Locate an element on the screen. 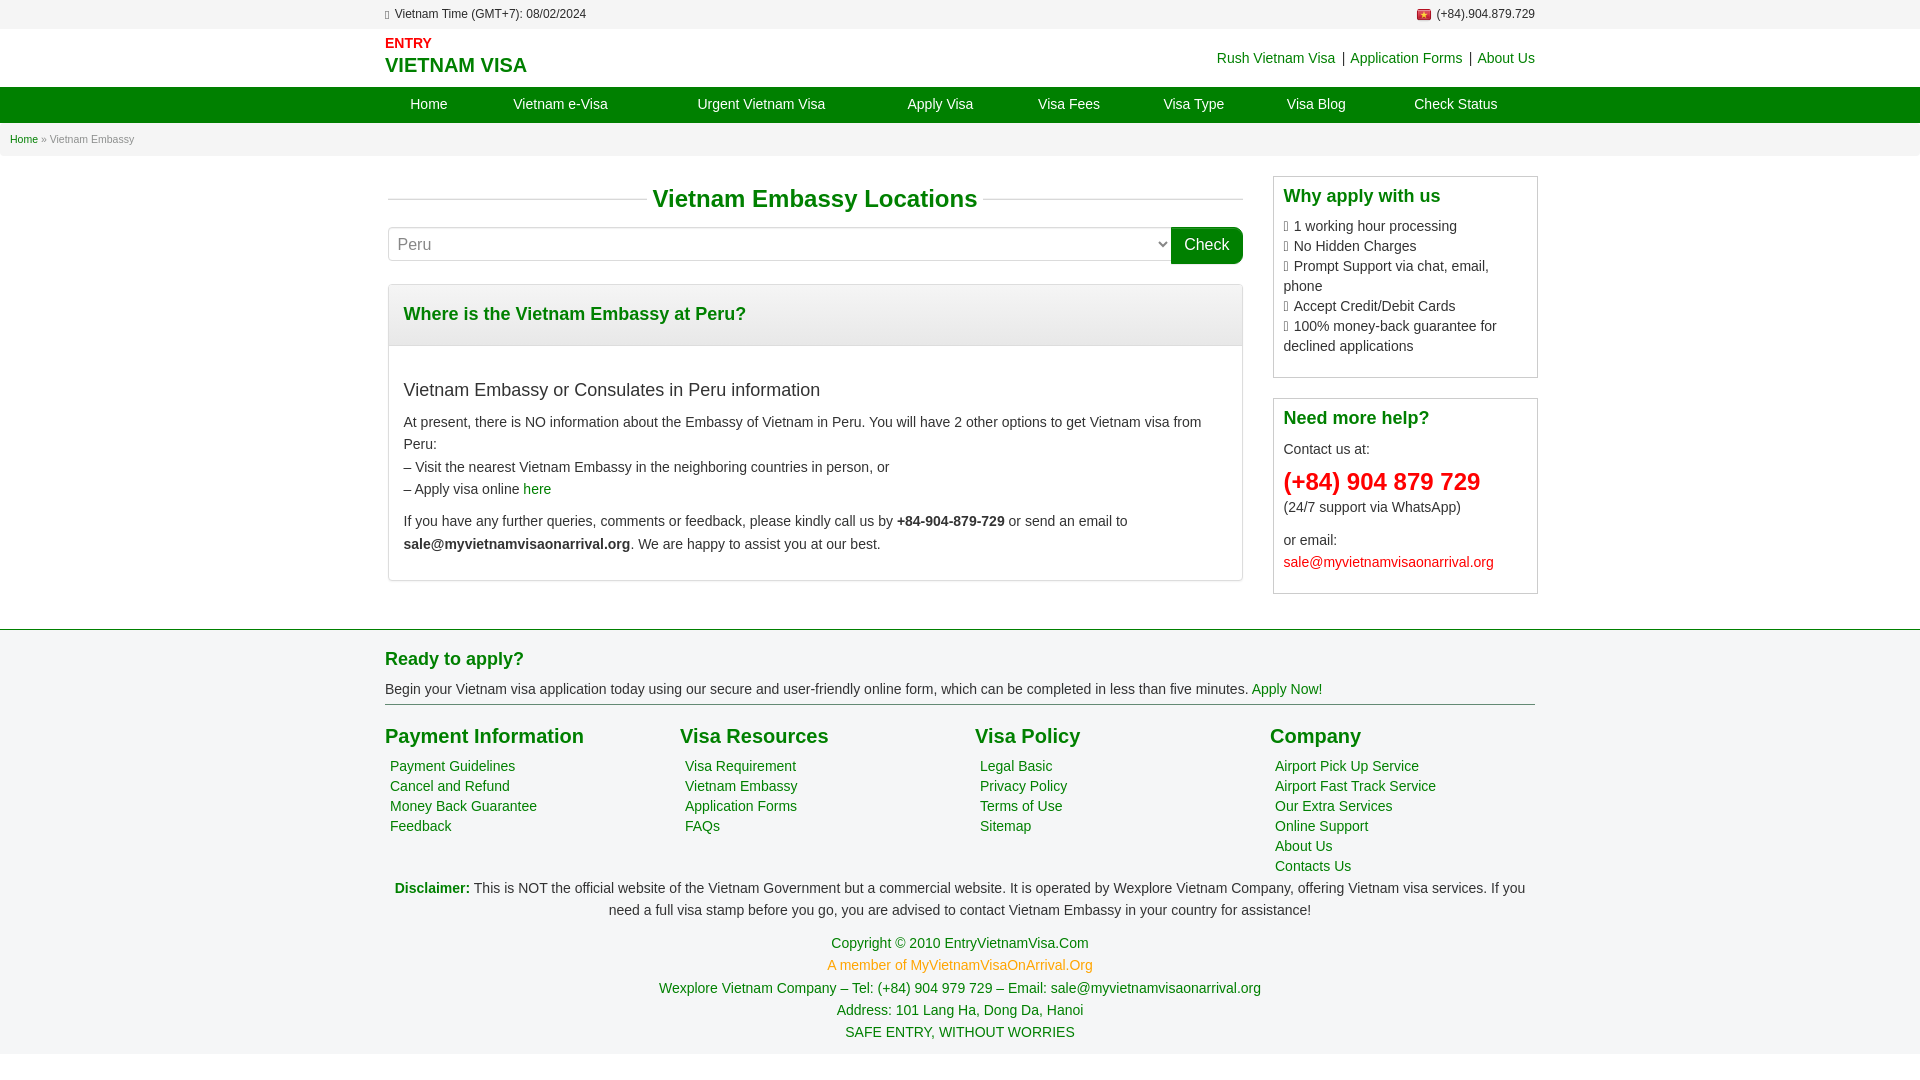 This screenshot has height=1080, width=1920. Privacy Policy is located at coordinates (1023, 785).